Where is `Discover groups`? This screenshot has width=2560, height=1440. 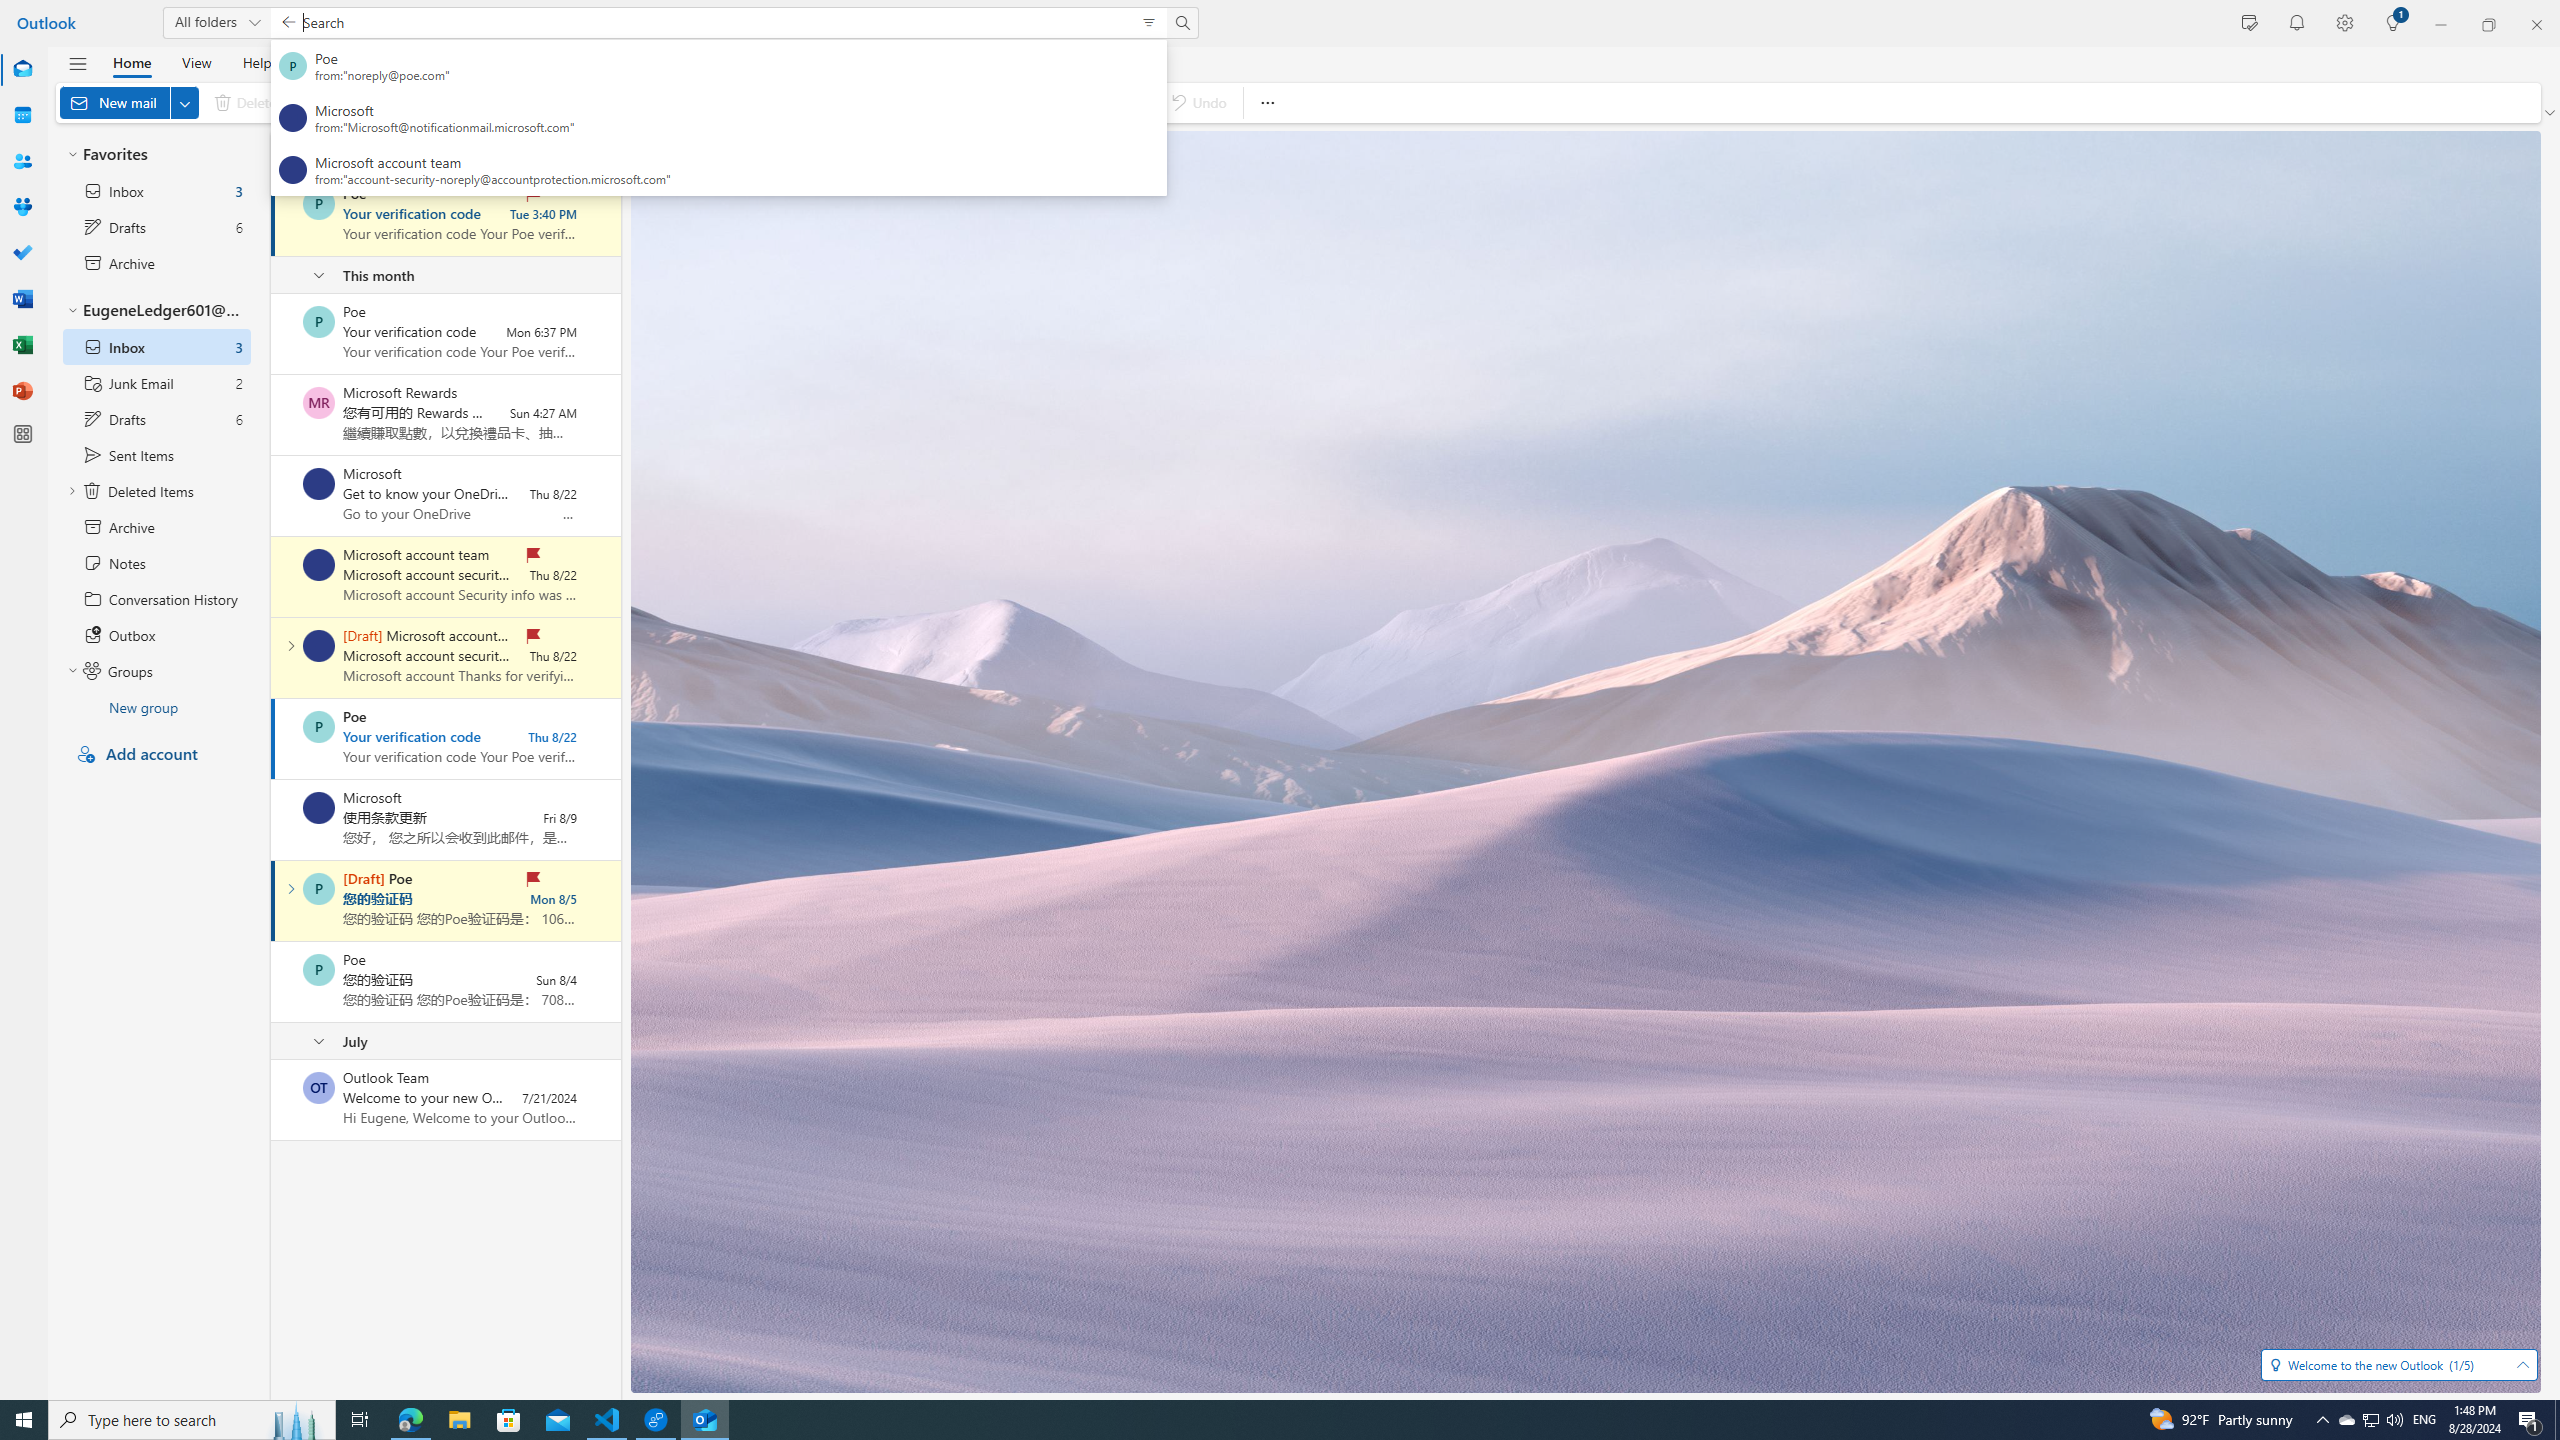 Discover groups is located at coordinates (1076, 102).